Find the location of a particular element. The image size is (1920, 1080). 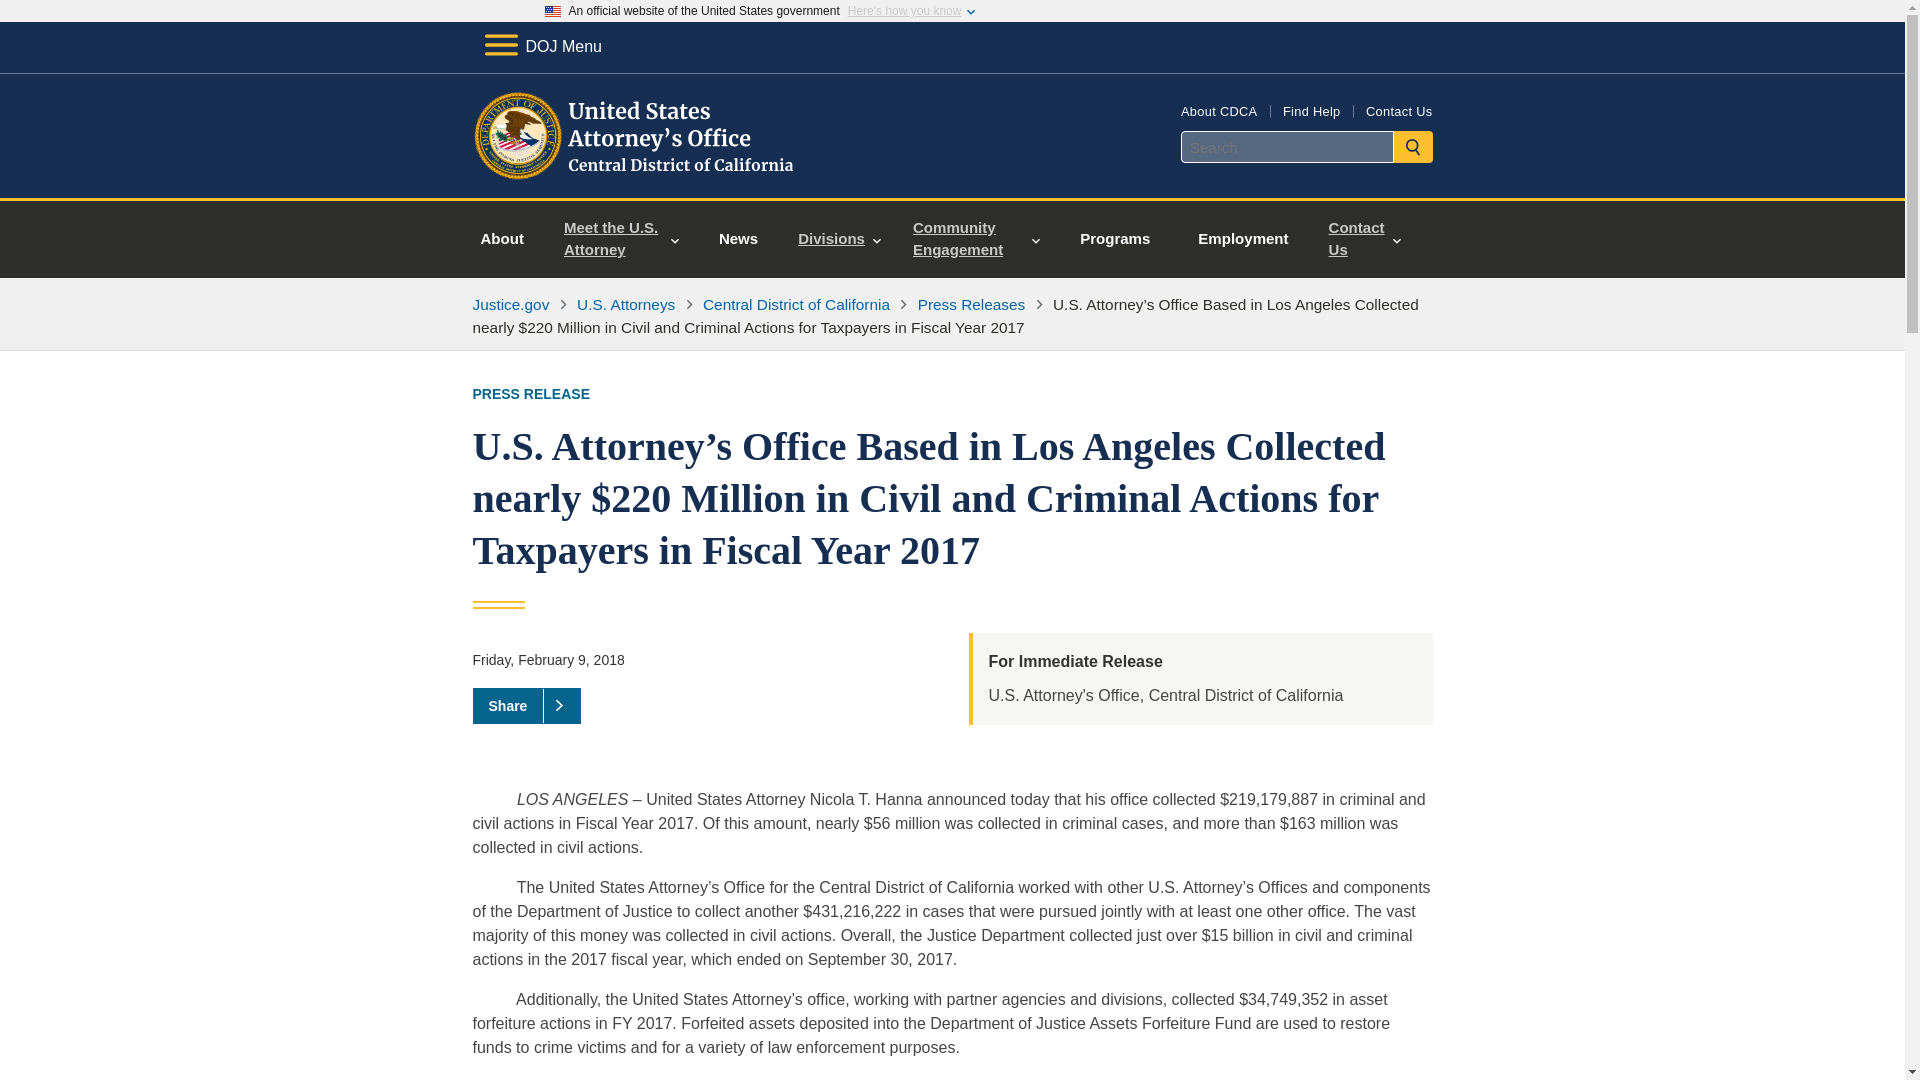

Contact Us is located at coordinates (1398, 110).